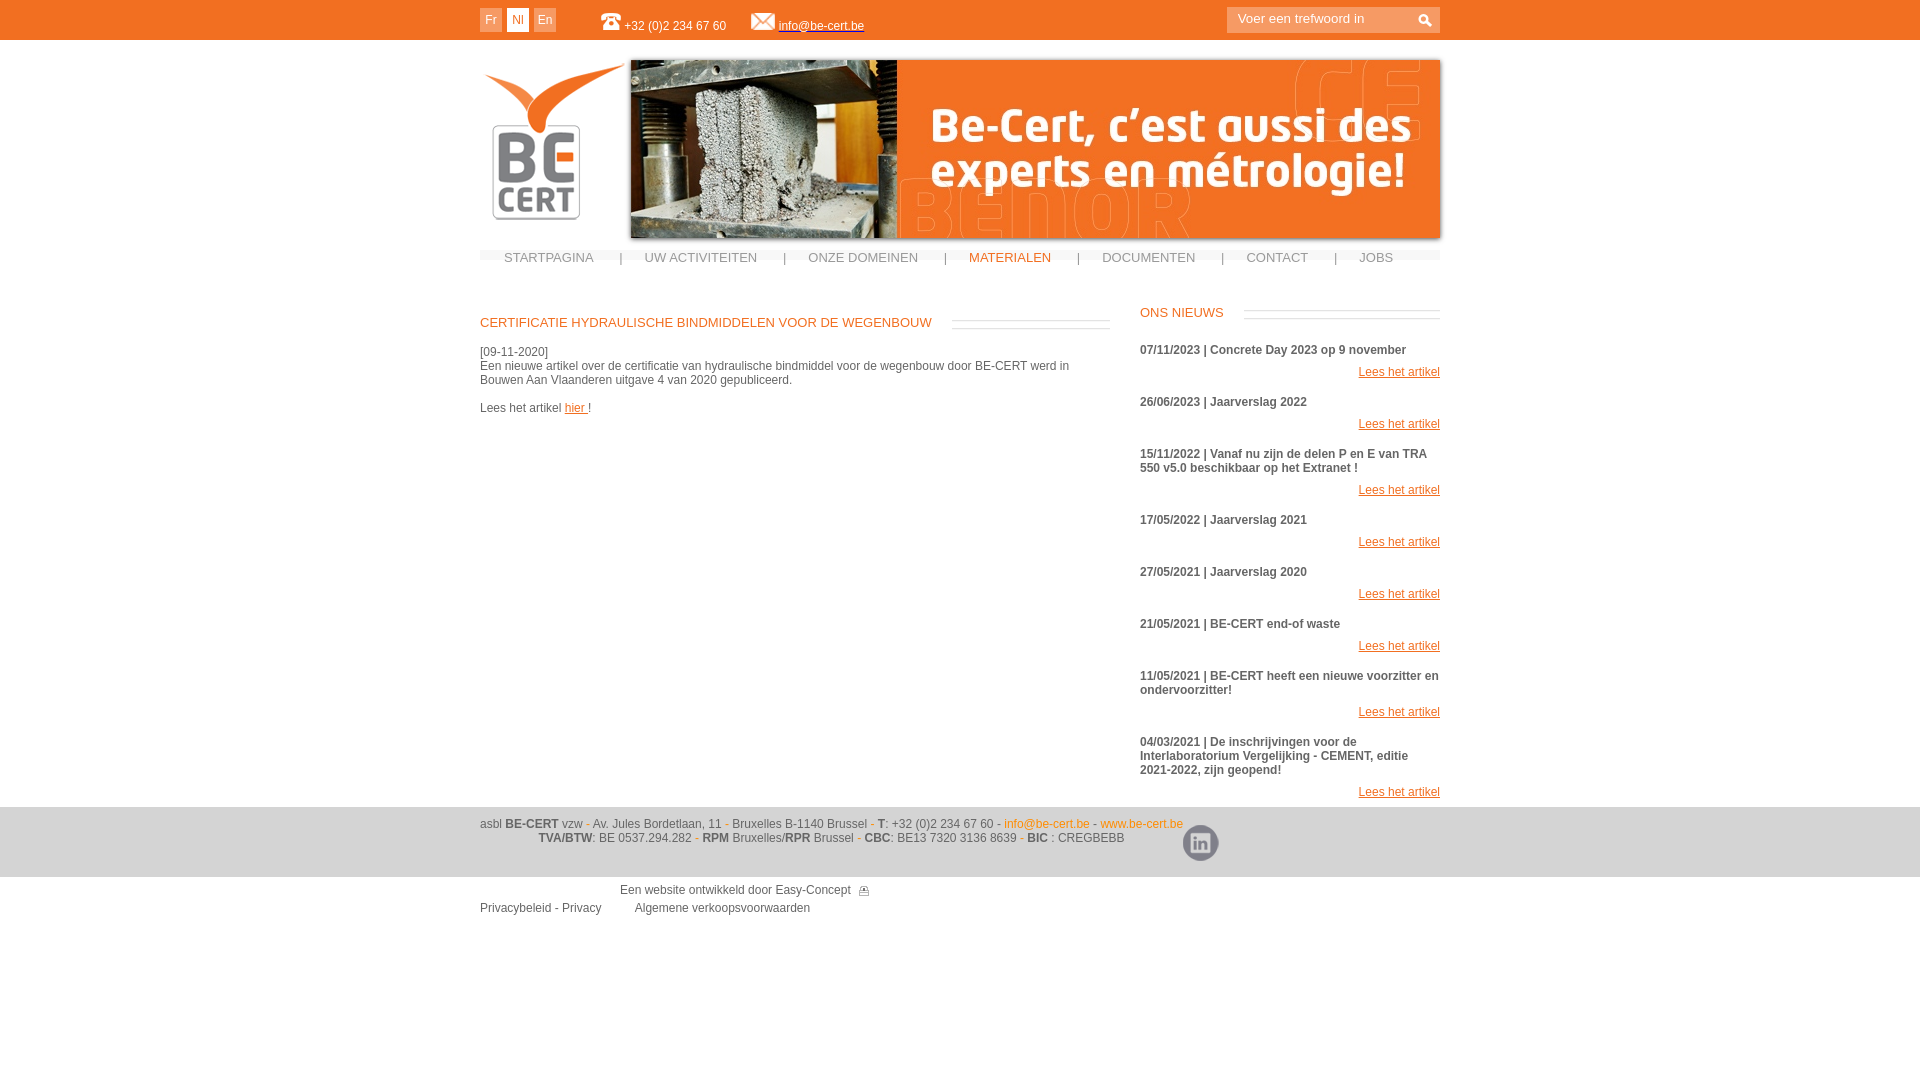  What do you see at coordinates (1277, 258) in the screenshot?
I see `CONTACT` at bounding box center [1277, 258].